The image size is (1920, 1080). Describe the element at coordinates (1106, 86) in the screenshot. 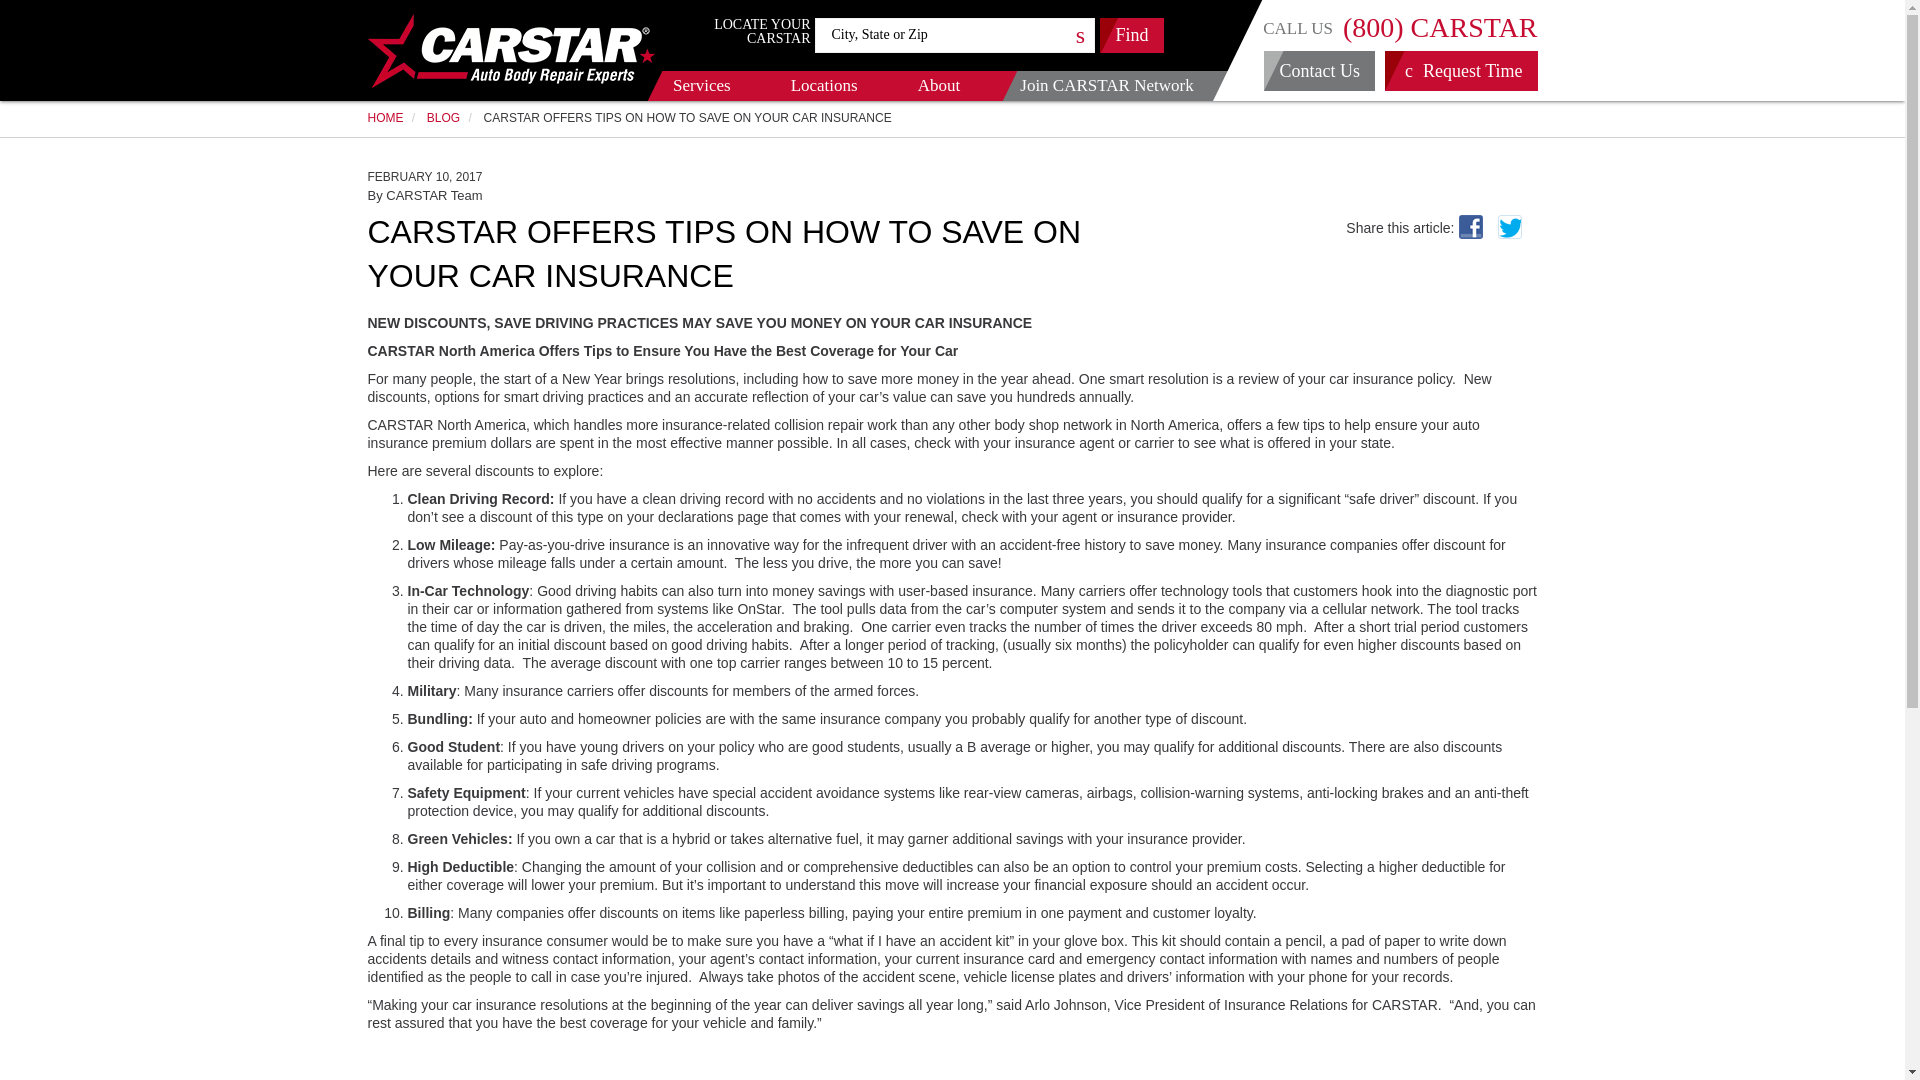

I see `Join CARSTAR Network` at that location.